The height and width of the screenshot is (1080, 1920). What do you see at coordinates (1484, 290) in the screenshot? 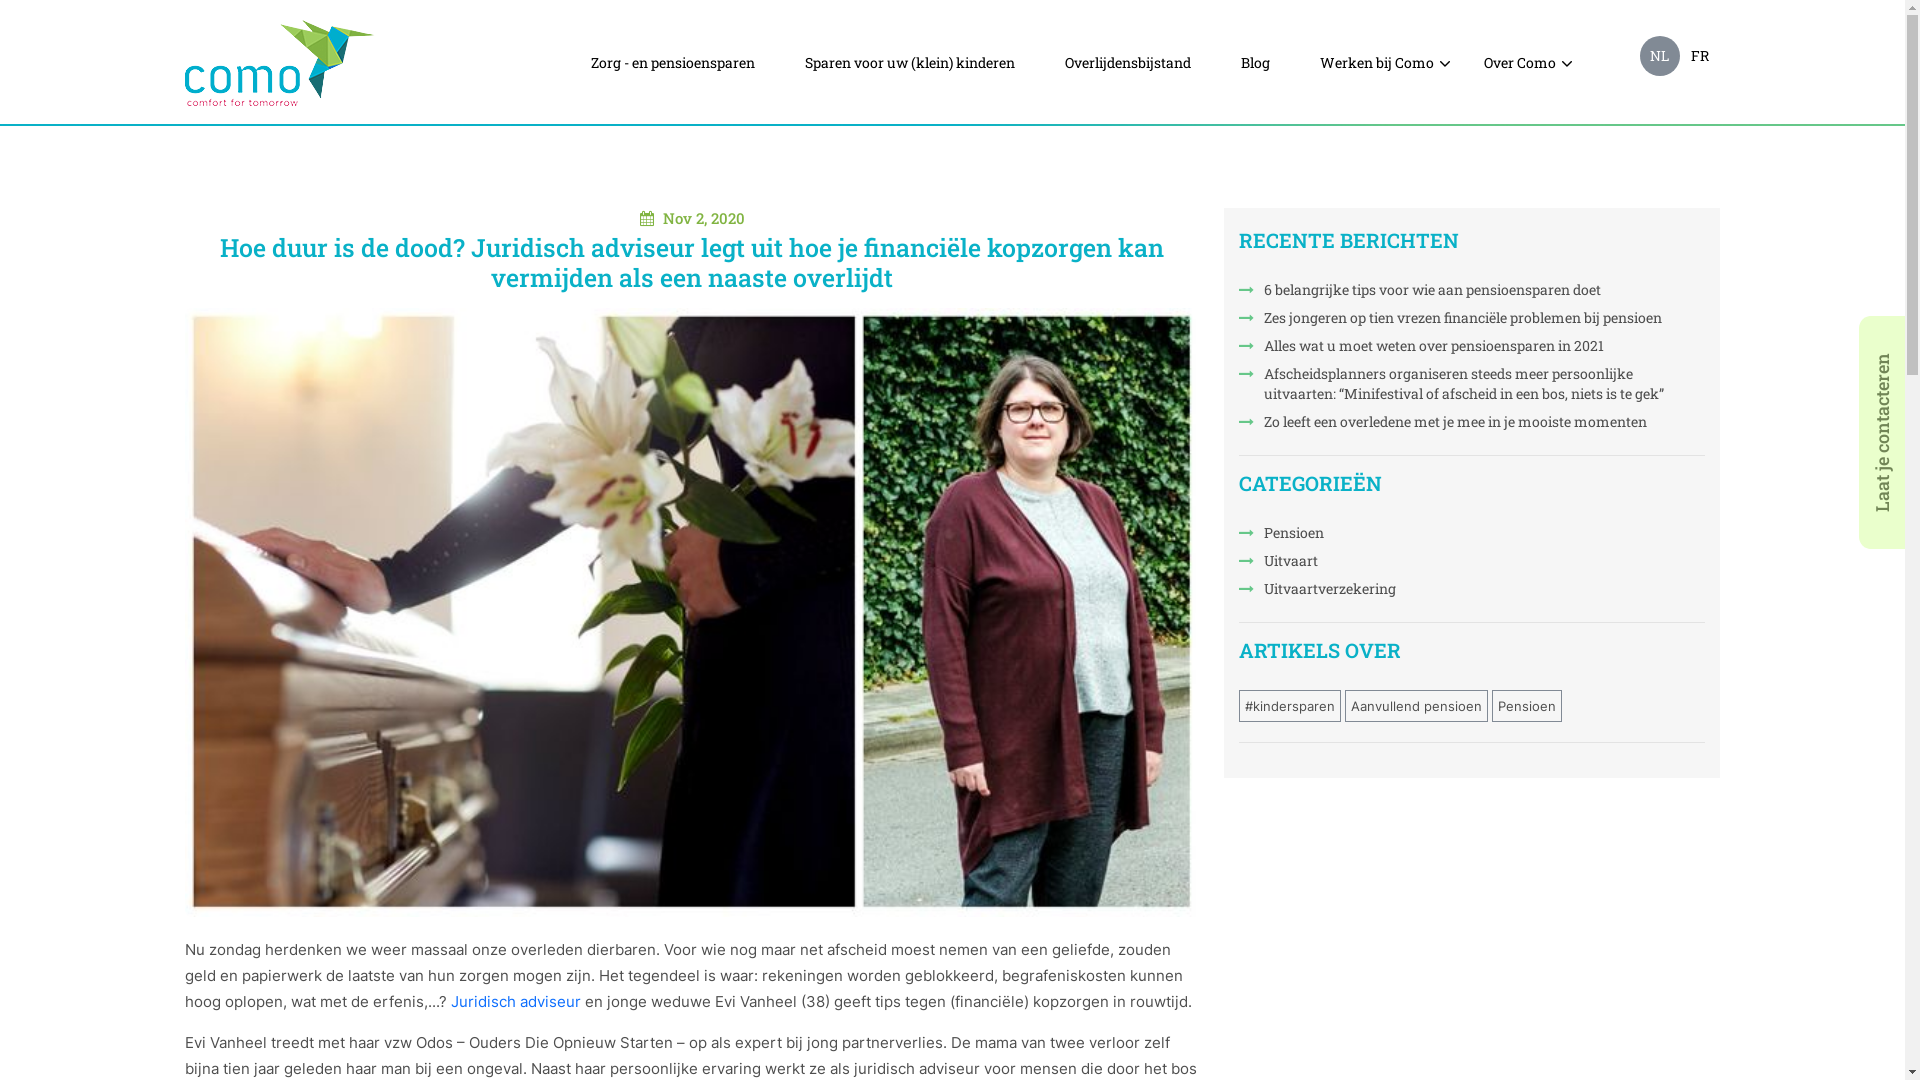
I see `6 belangrijke tips voor wie aan pensioensparen doet` at bounding box center [1484, 290].